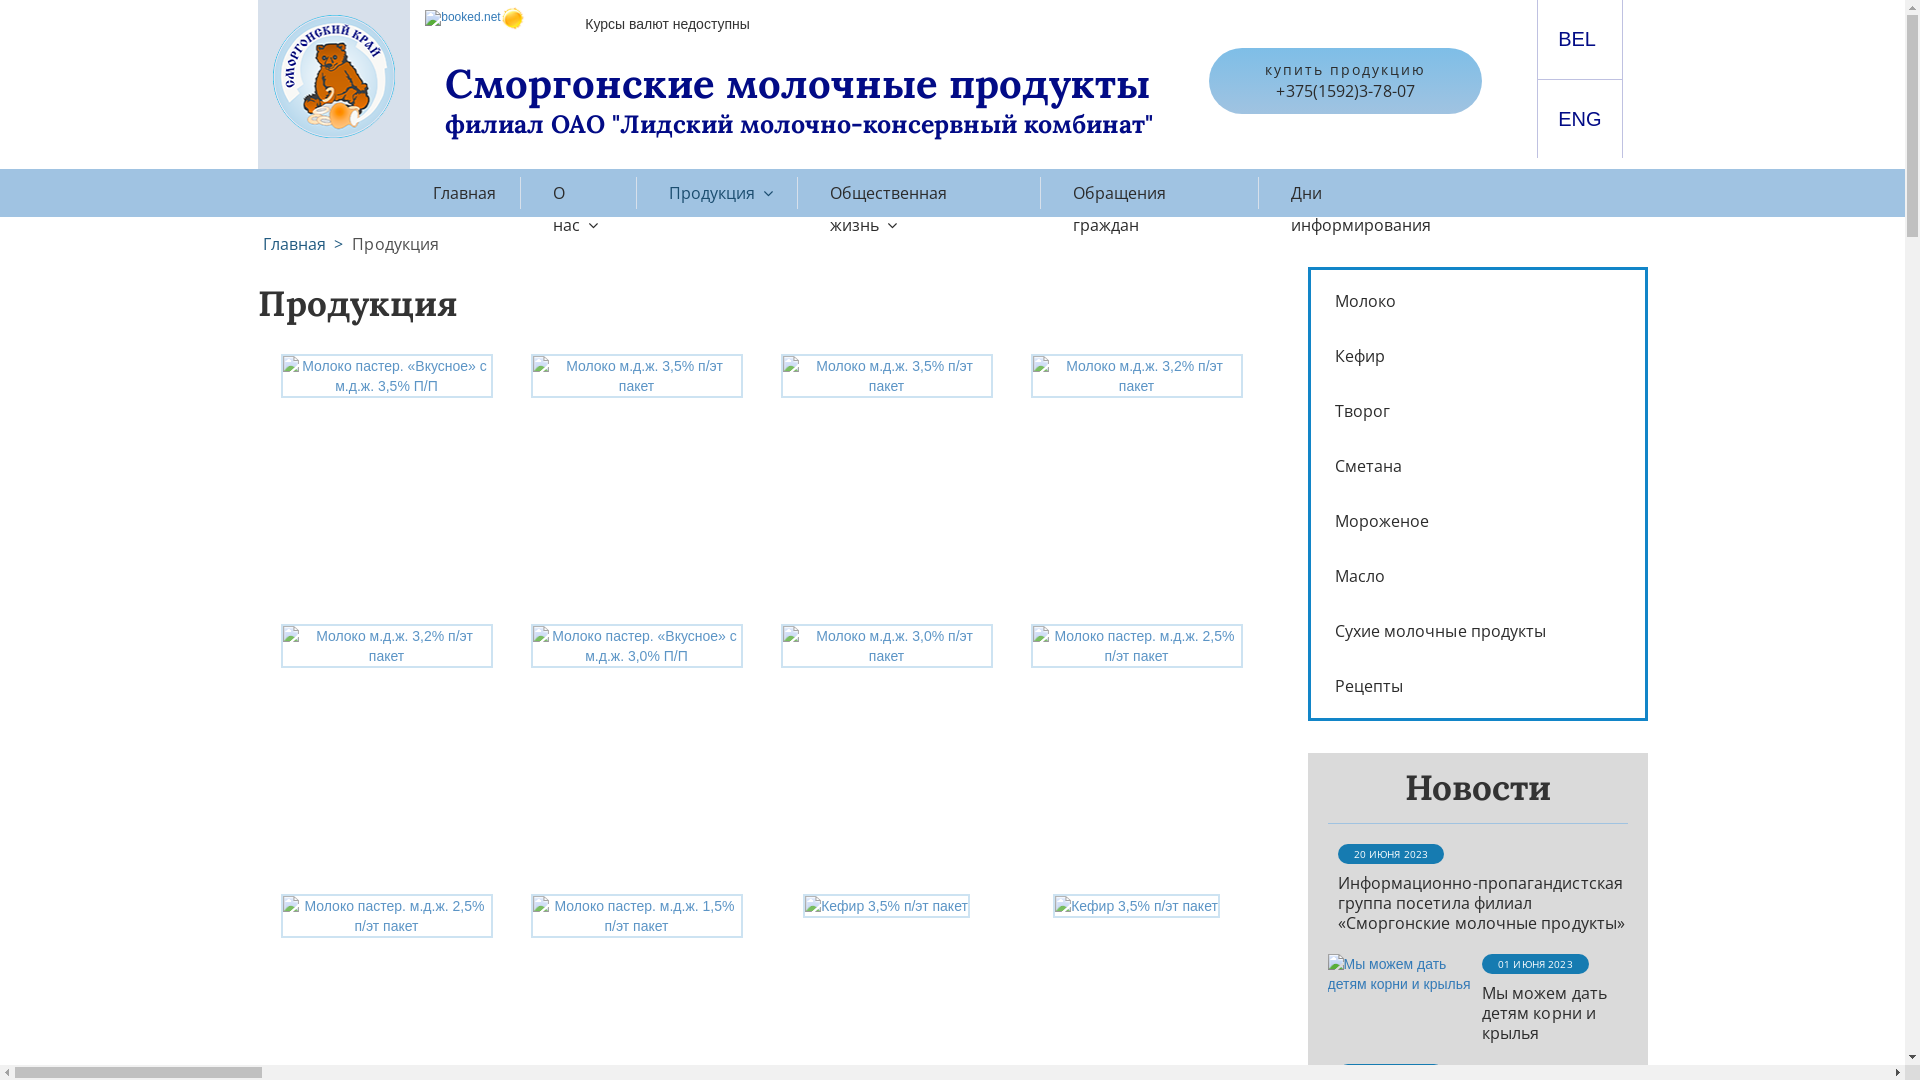 This screenshot has height=1080, width=1920. I want to click on +375(1592)3-78-07, so click(1345, 91).